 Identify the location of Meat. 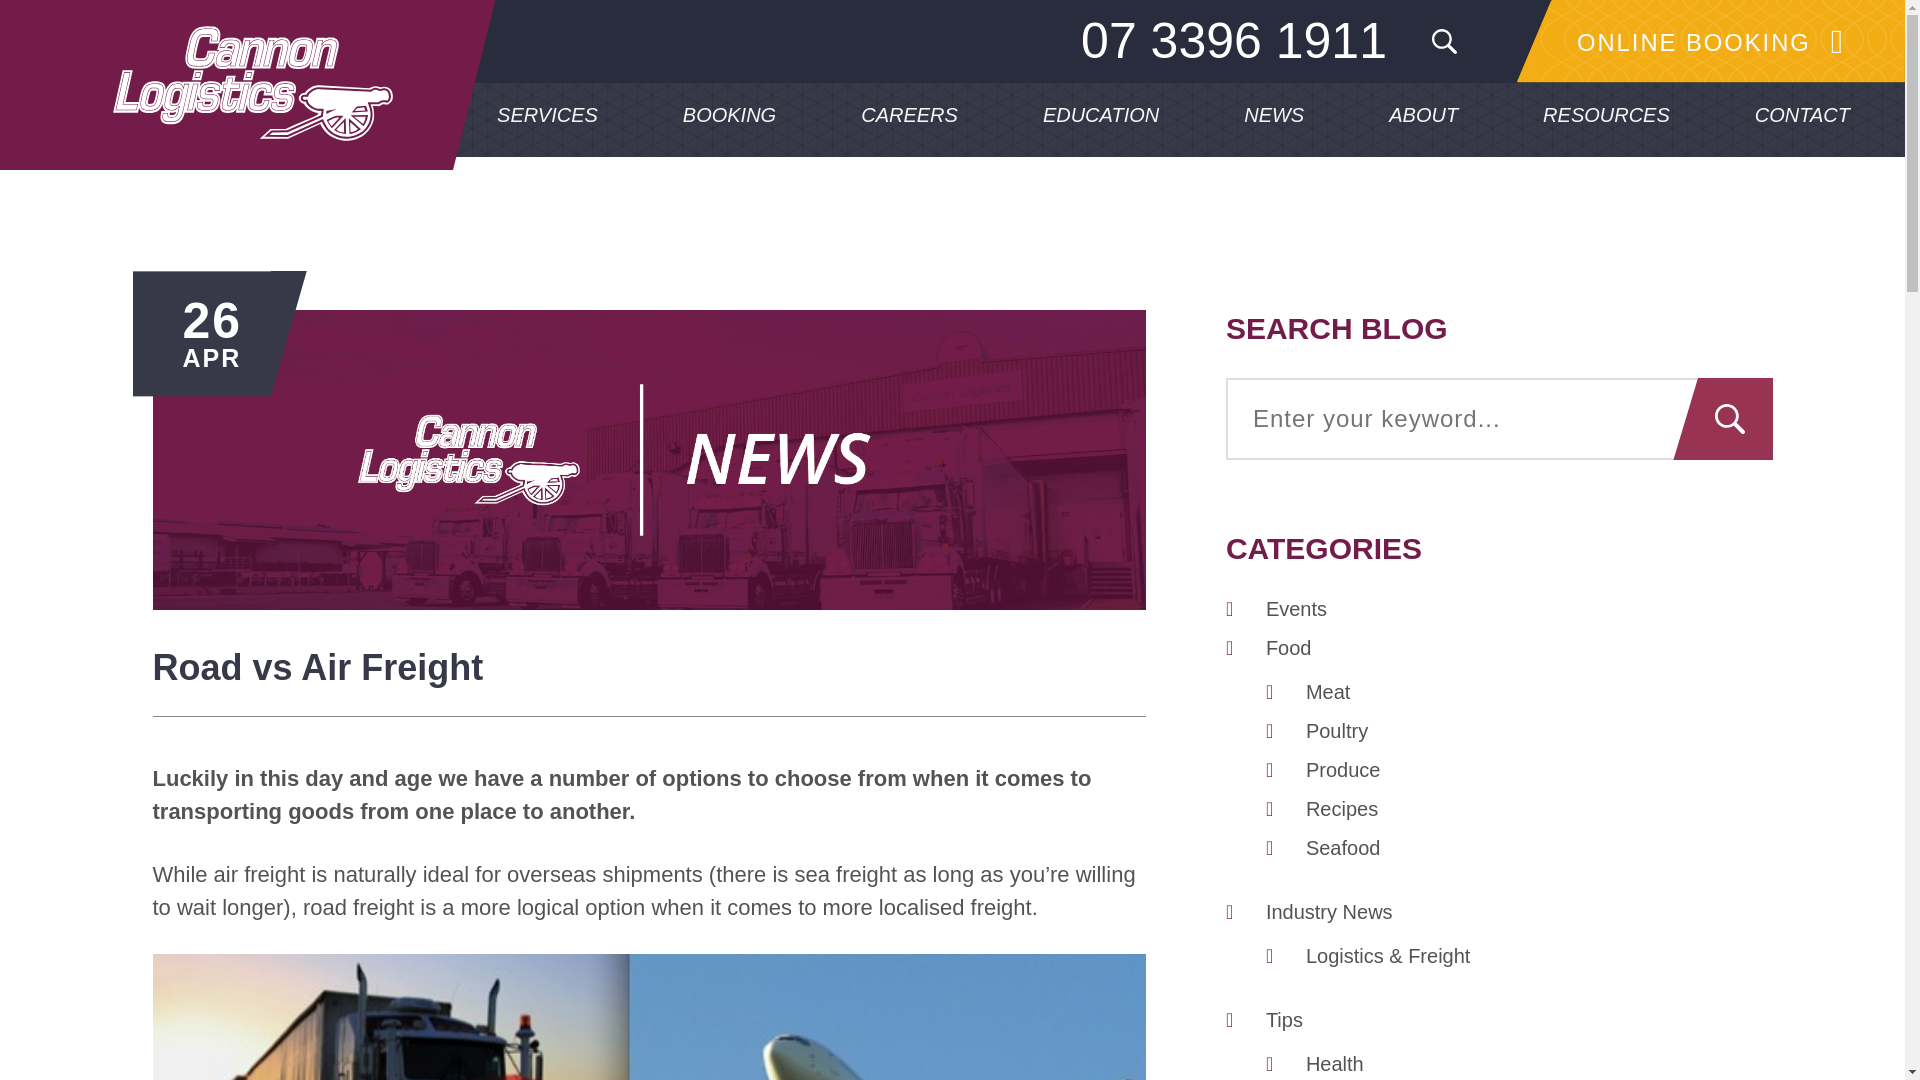
(1327, 692).